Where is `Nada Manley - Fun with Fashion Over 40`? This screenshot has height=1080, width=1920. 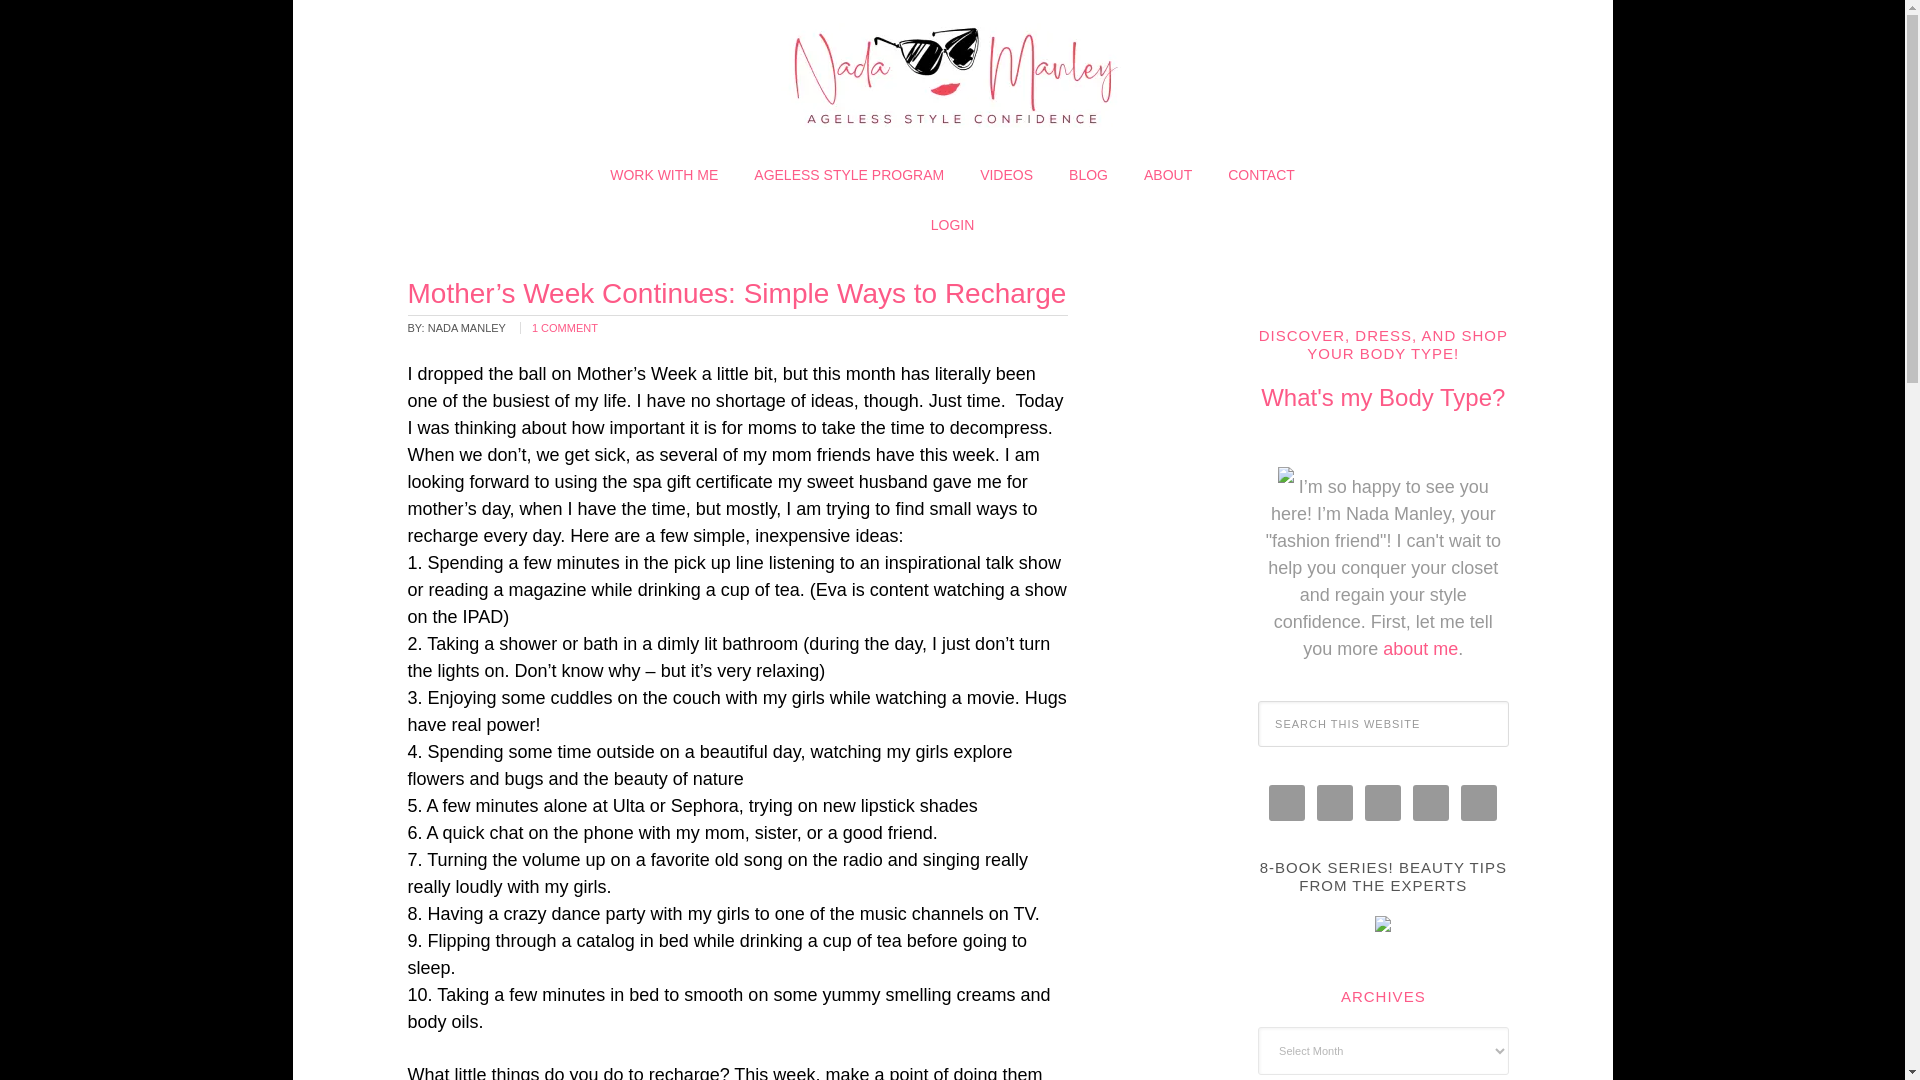
Nada Manley - Fun with Fashion Over 40 is located at coordinates (951, 75).